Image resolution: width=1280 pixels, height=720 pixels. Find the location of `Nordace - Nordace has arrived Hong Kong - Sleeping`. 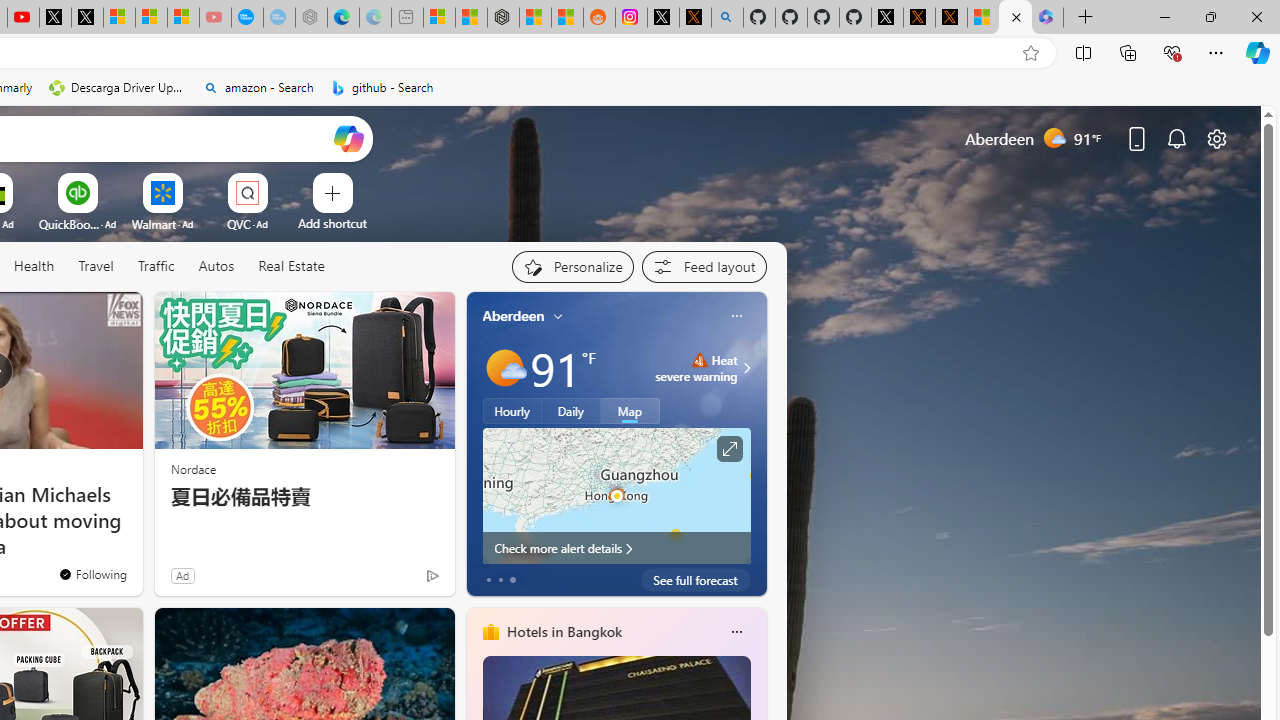

Nordace - Nordace has arrived Hong Kong - Sleeping is located at coordinates (310, 18).